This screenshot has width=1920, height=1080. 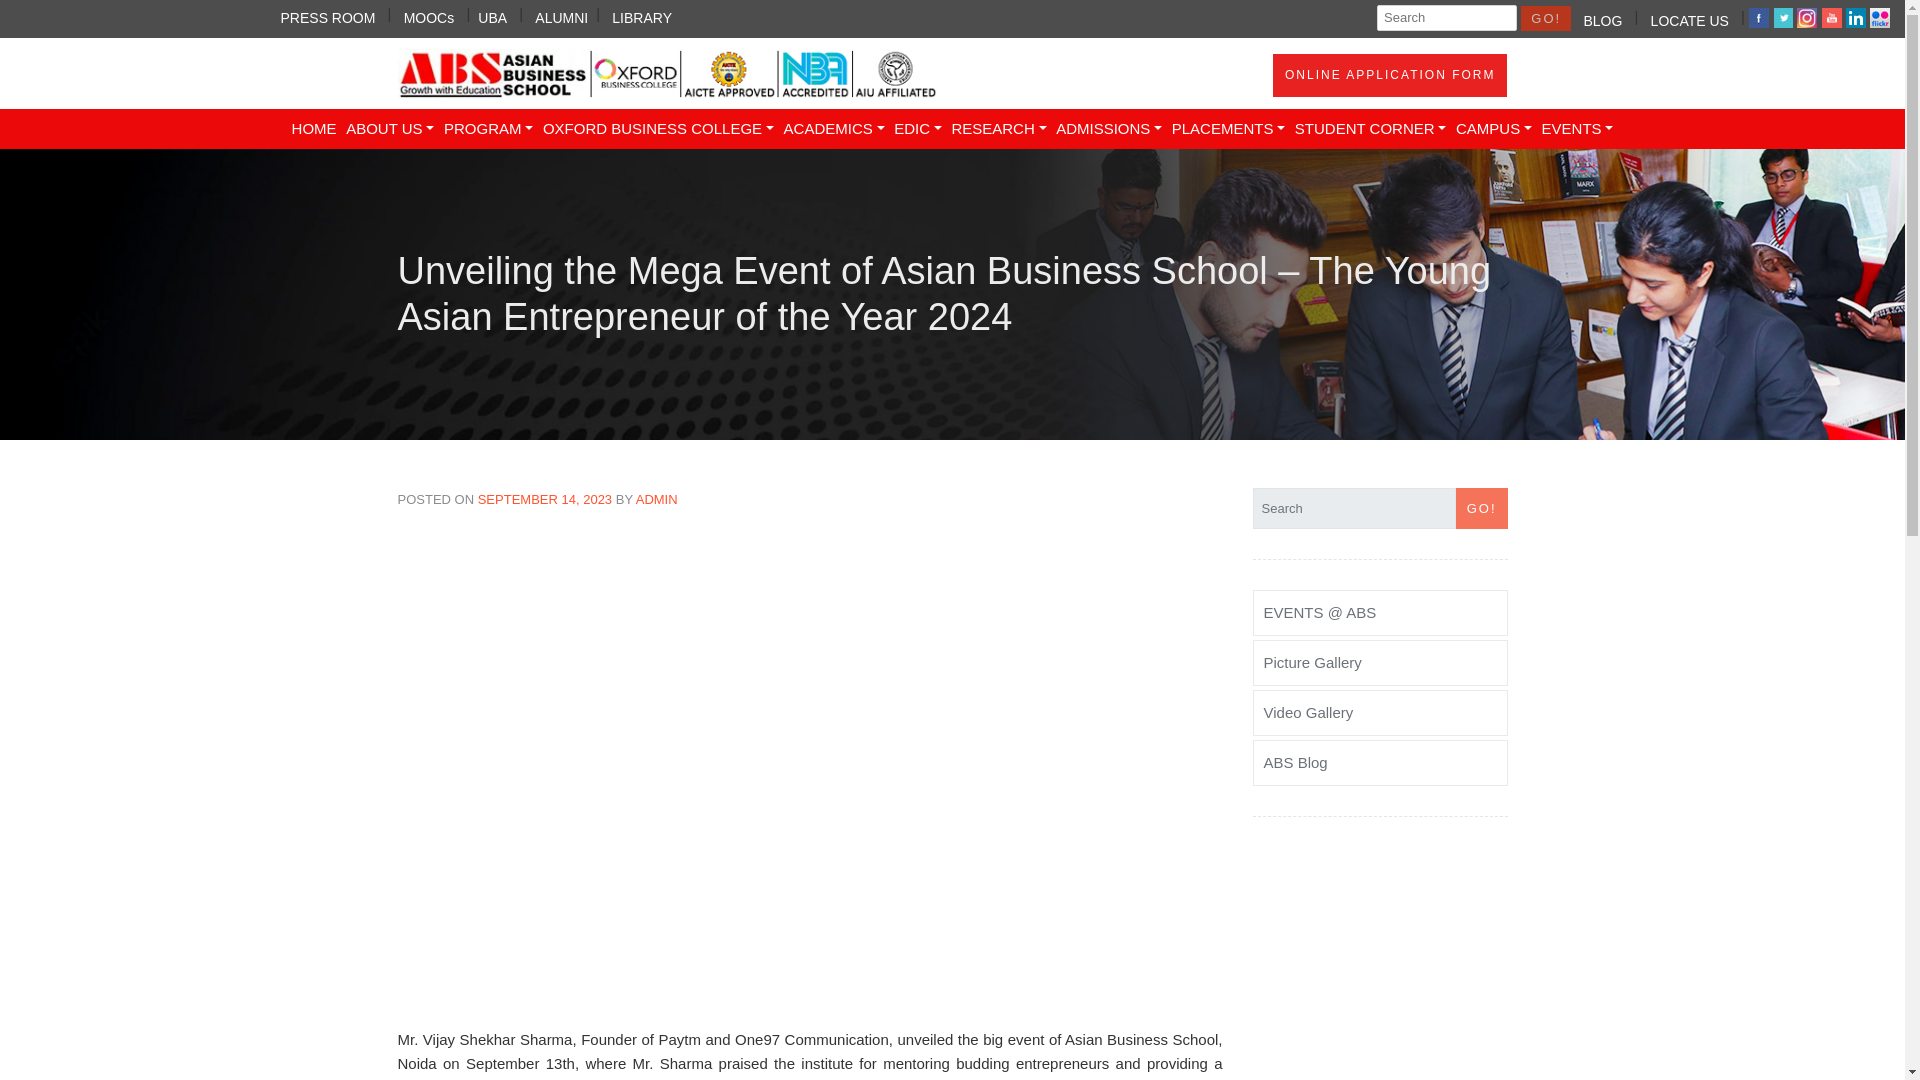 What do you see at coordinates (1390, 76) in the screenshot?
I see `ONLINE APPLICATION FORM` at bounding box center [1390, 76].